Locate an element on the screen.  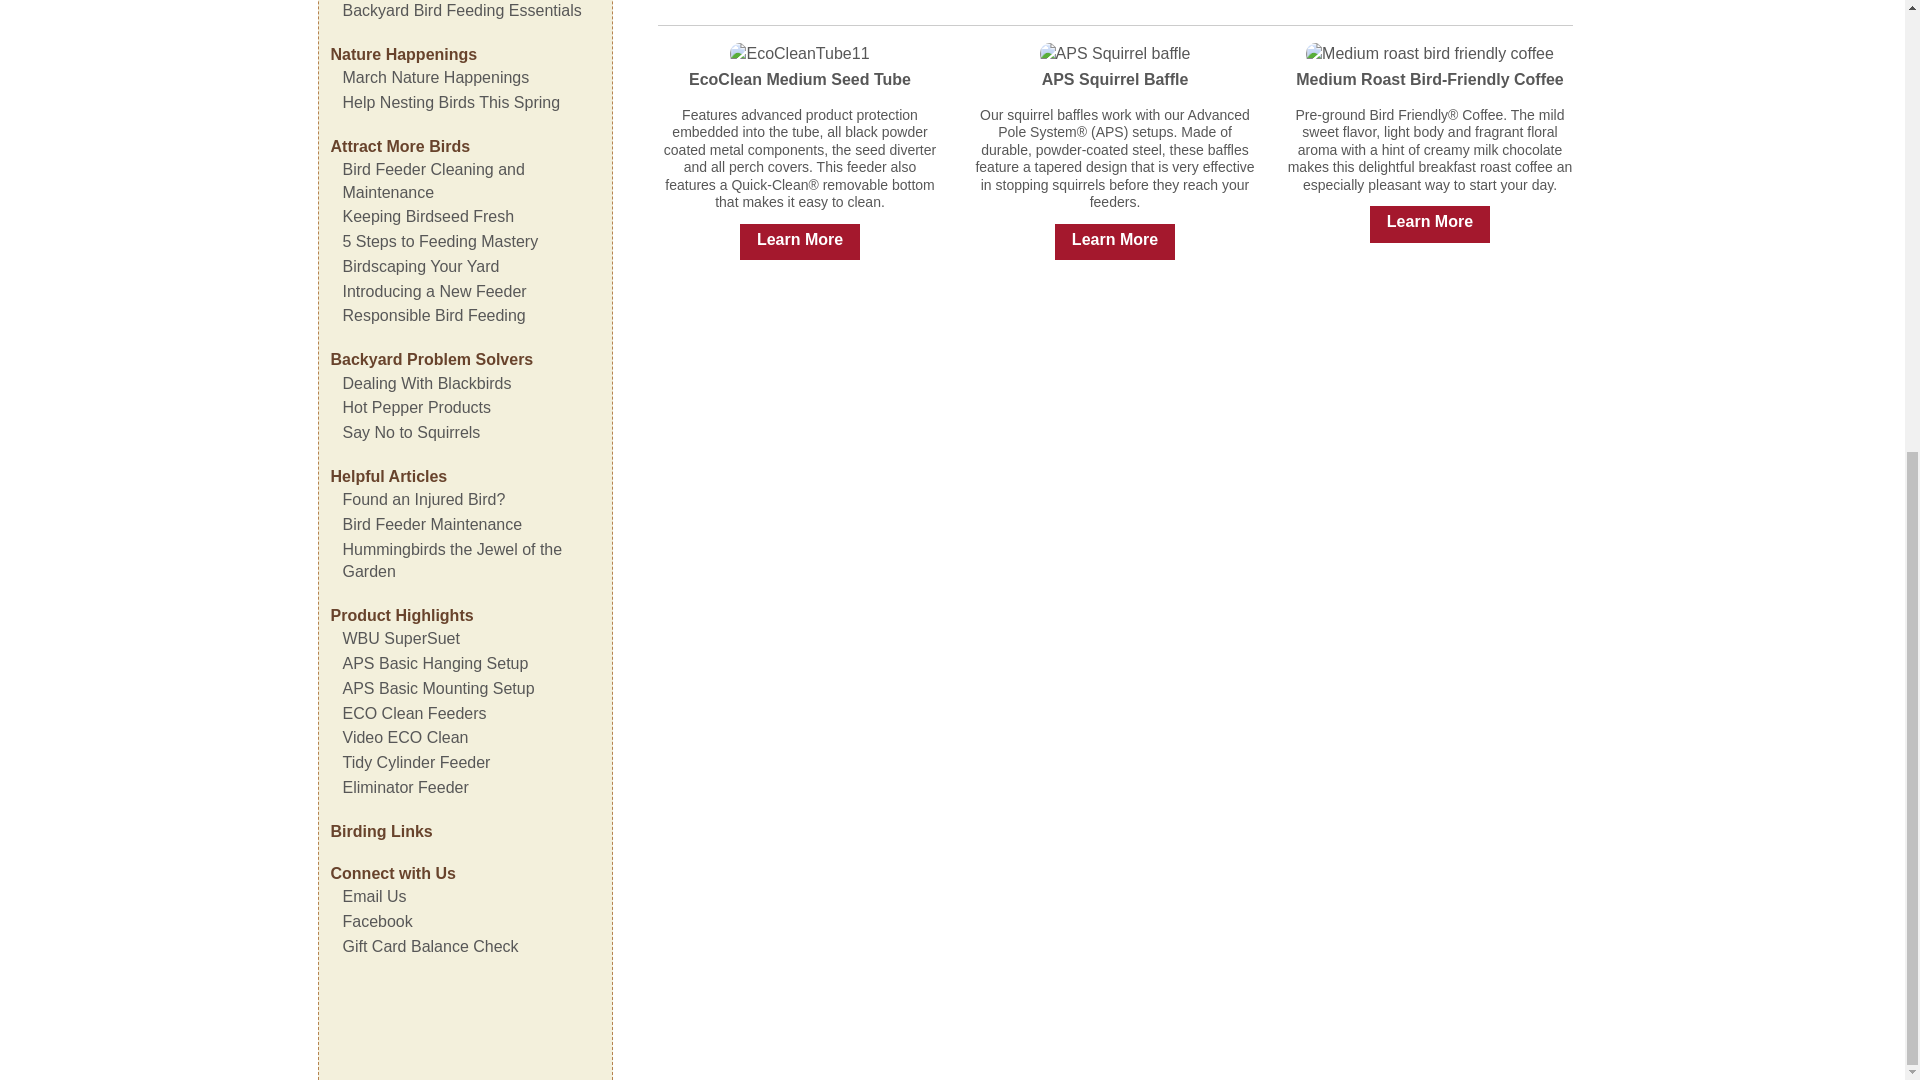
Hot Pepper Products is located at coordinates (416, 406).